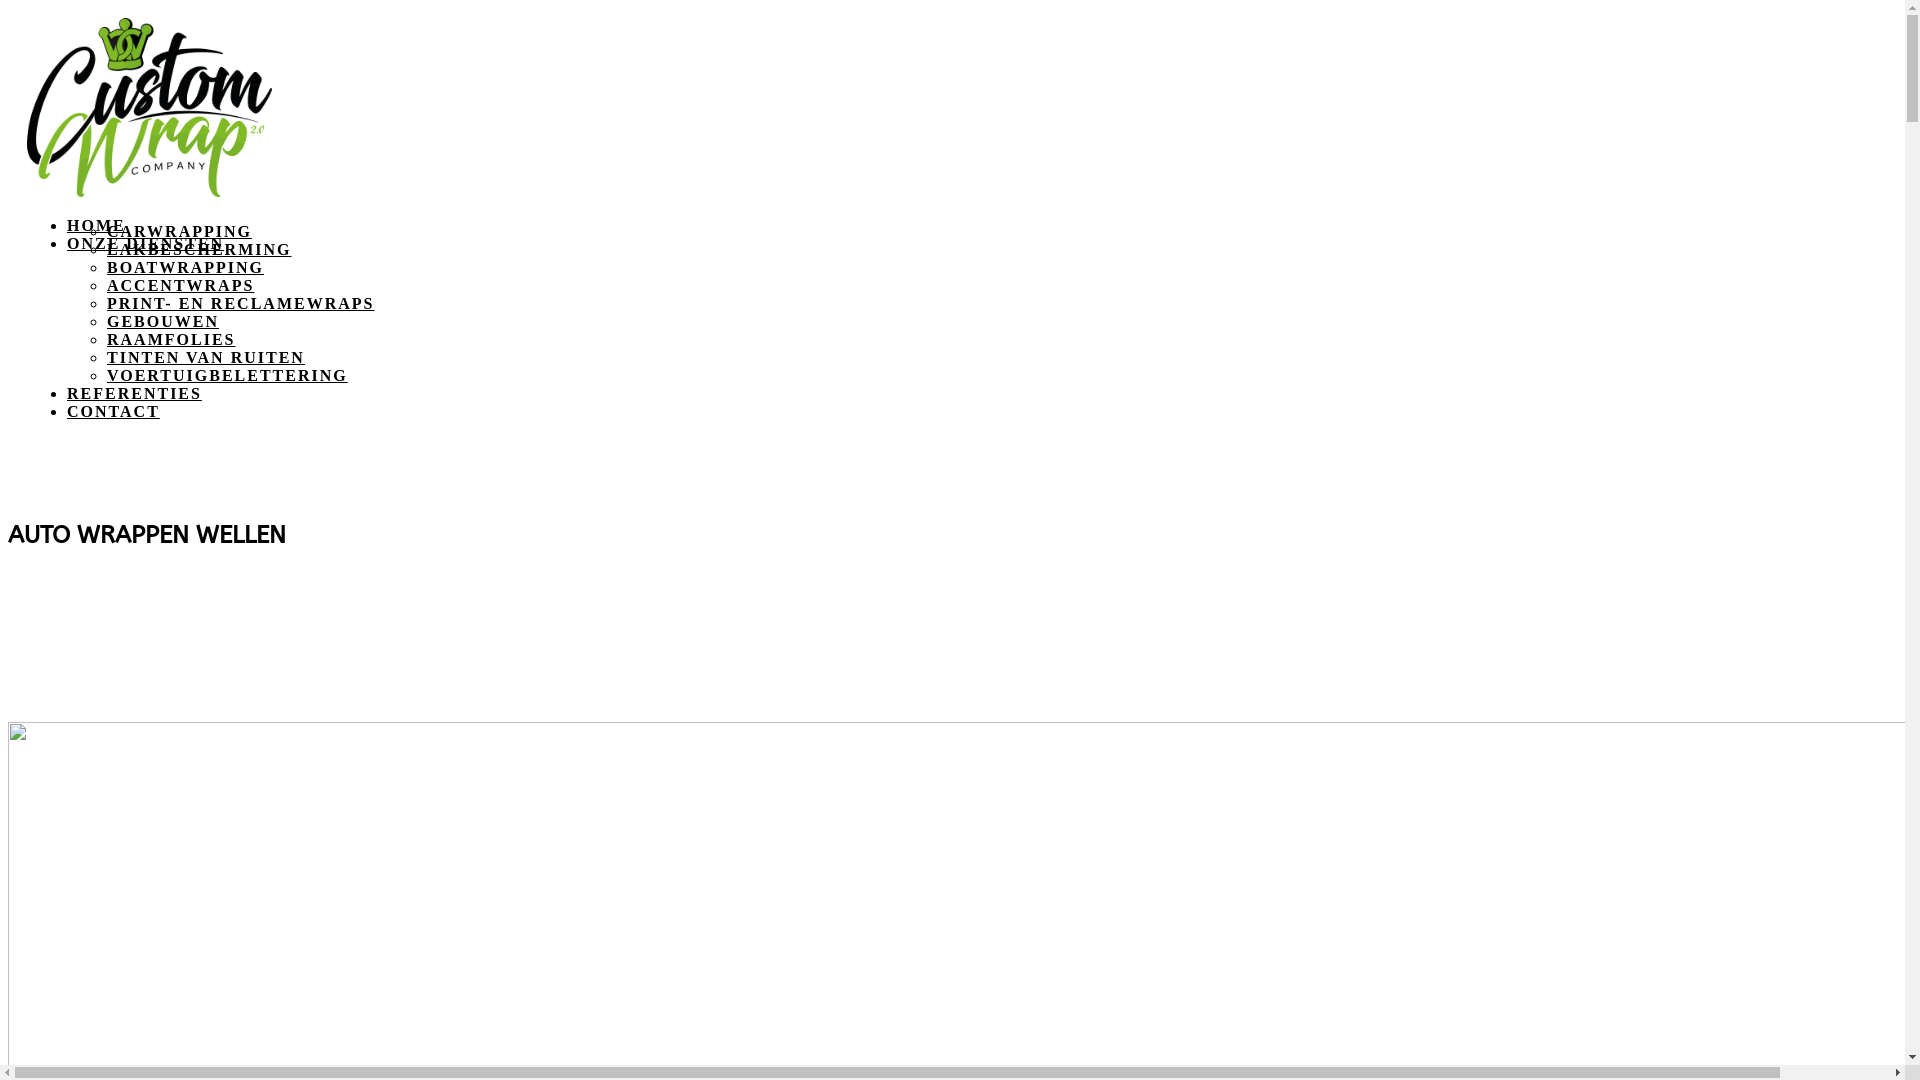  What do you see at coordinates (240, 303) in the screenshot?
I see `PRINT- EN RECLAMEWRAPS` at bounding box center [240, 303].